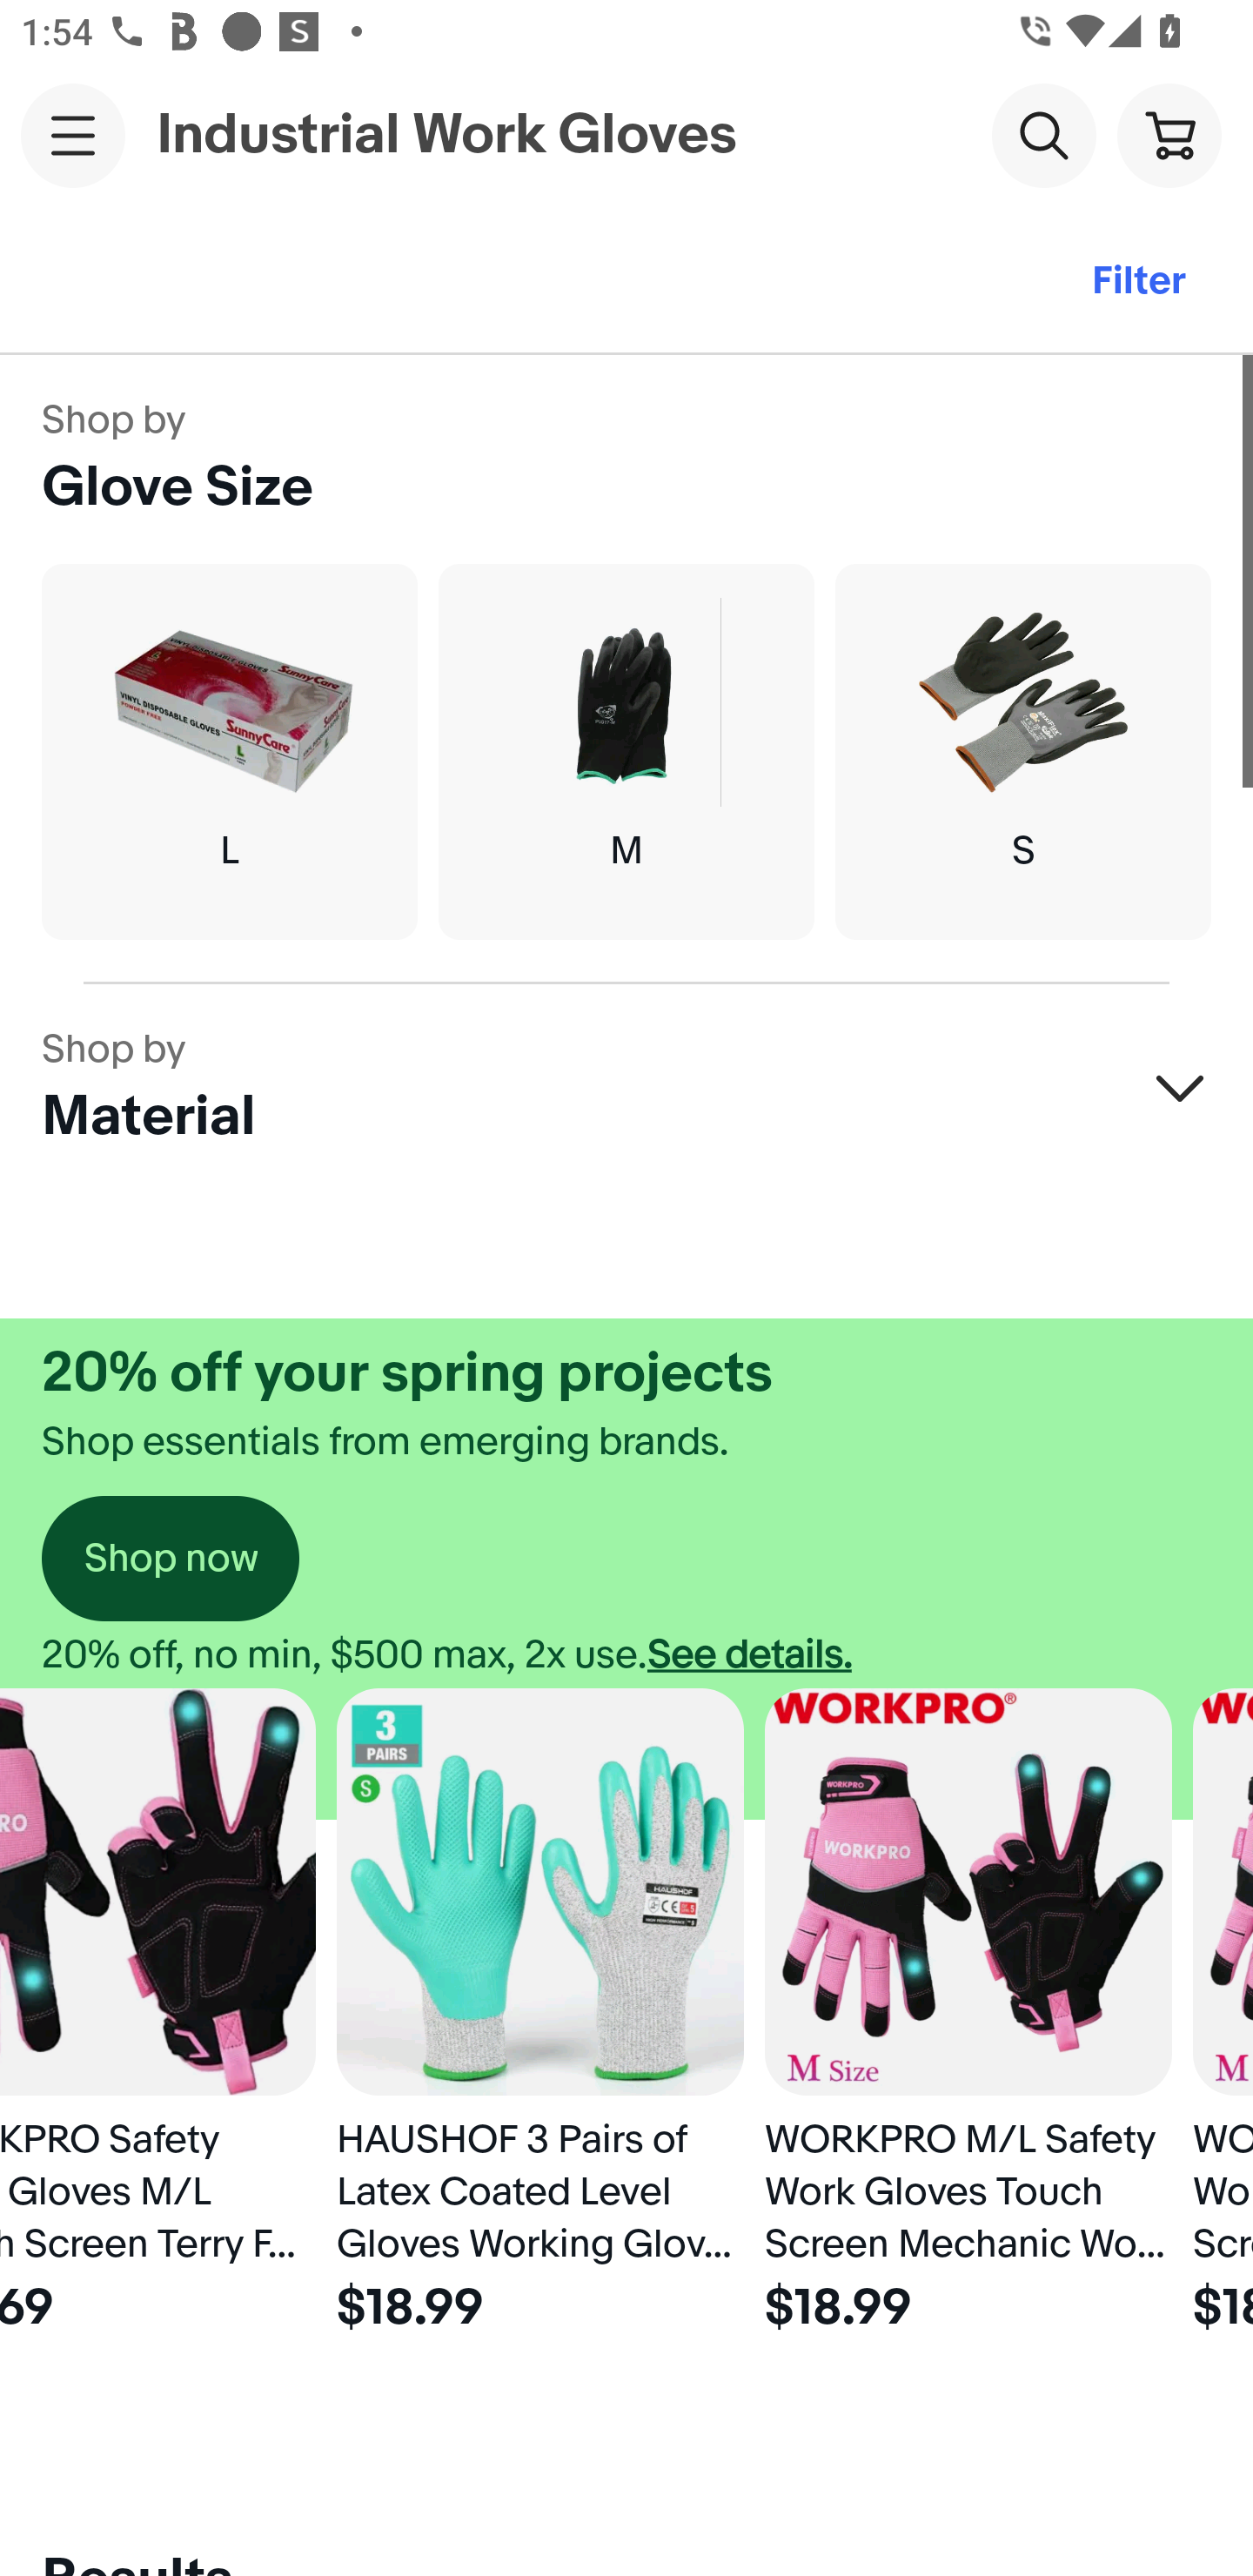 The height and width of the screenshot is (2576, 1253). I want to click on S, so click(1023, 752).